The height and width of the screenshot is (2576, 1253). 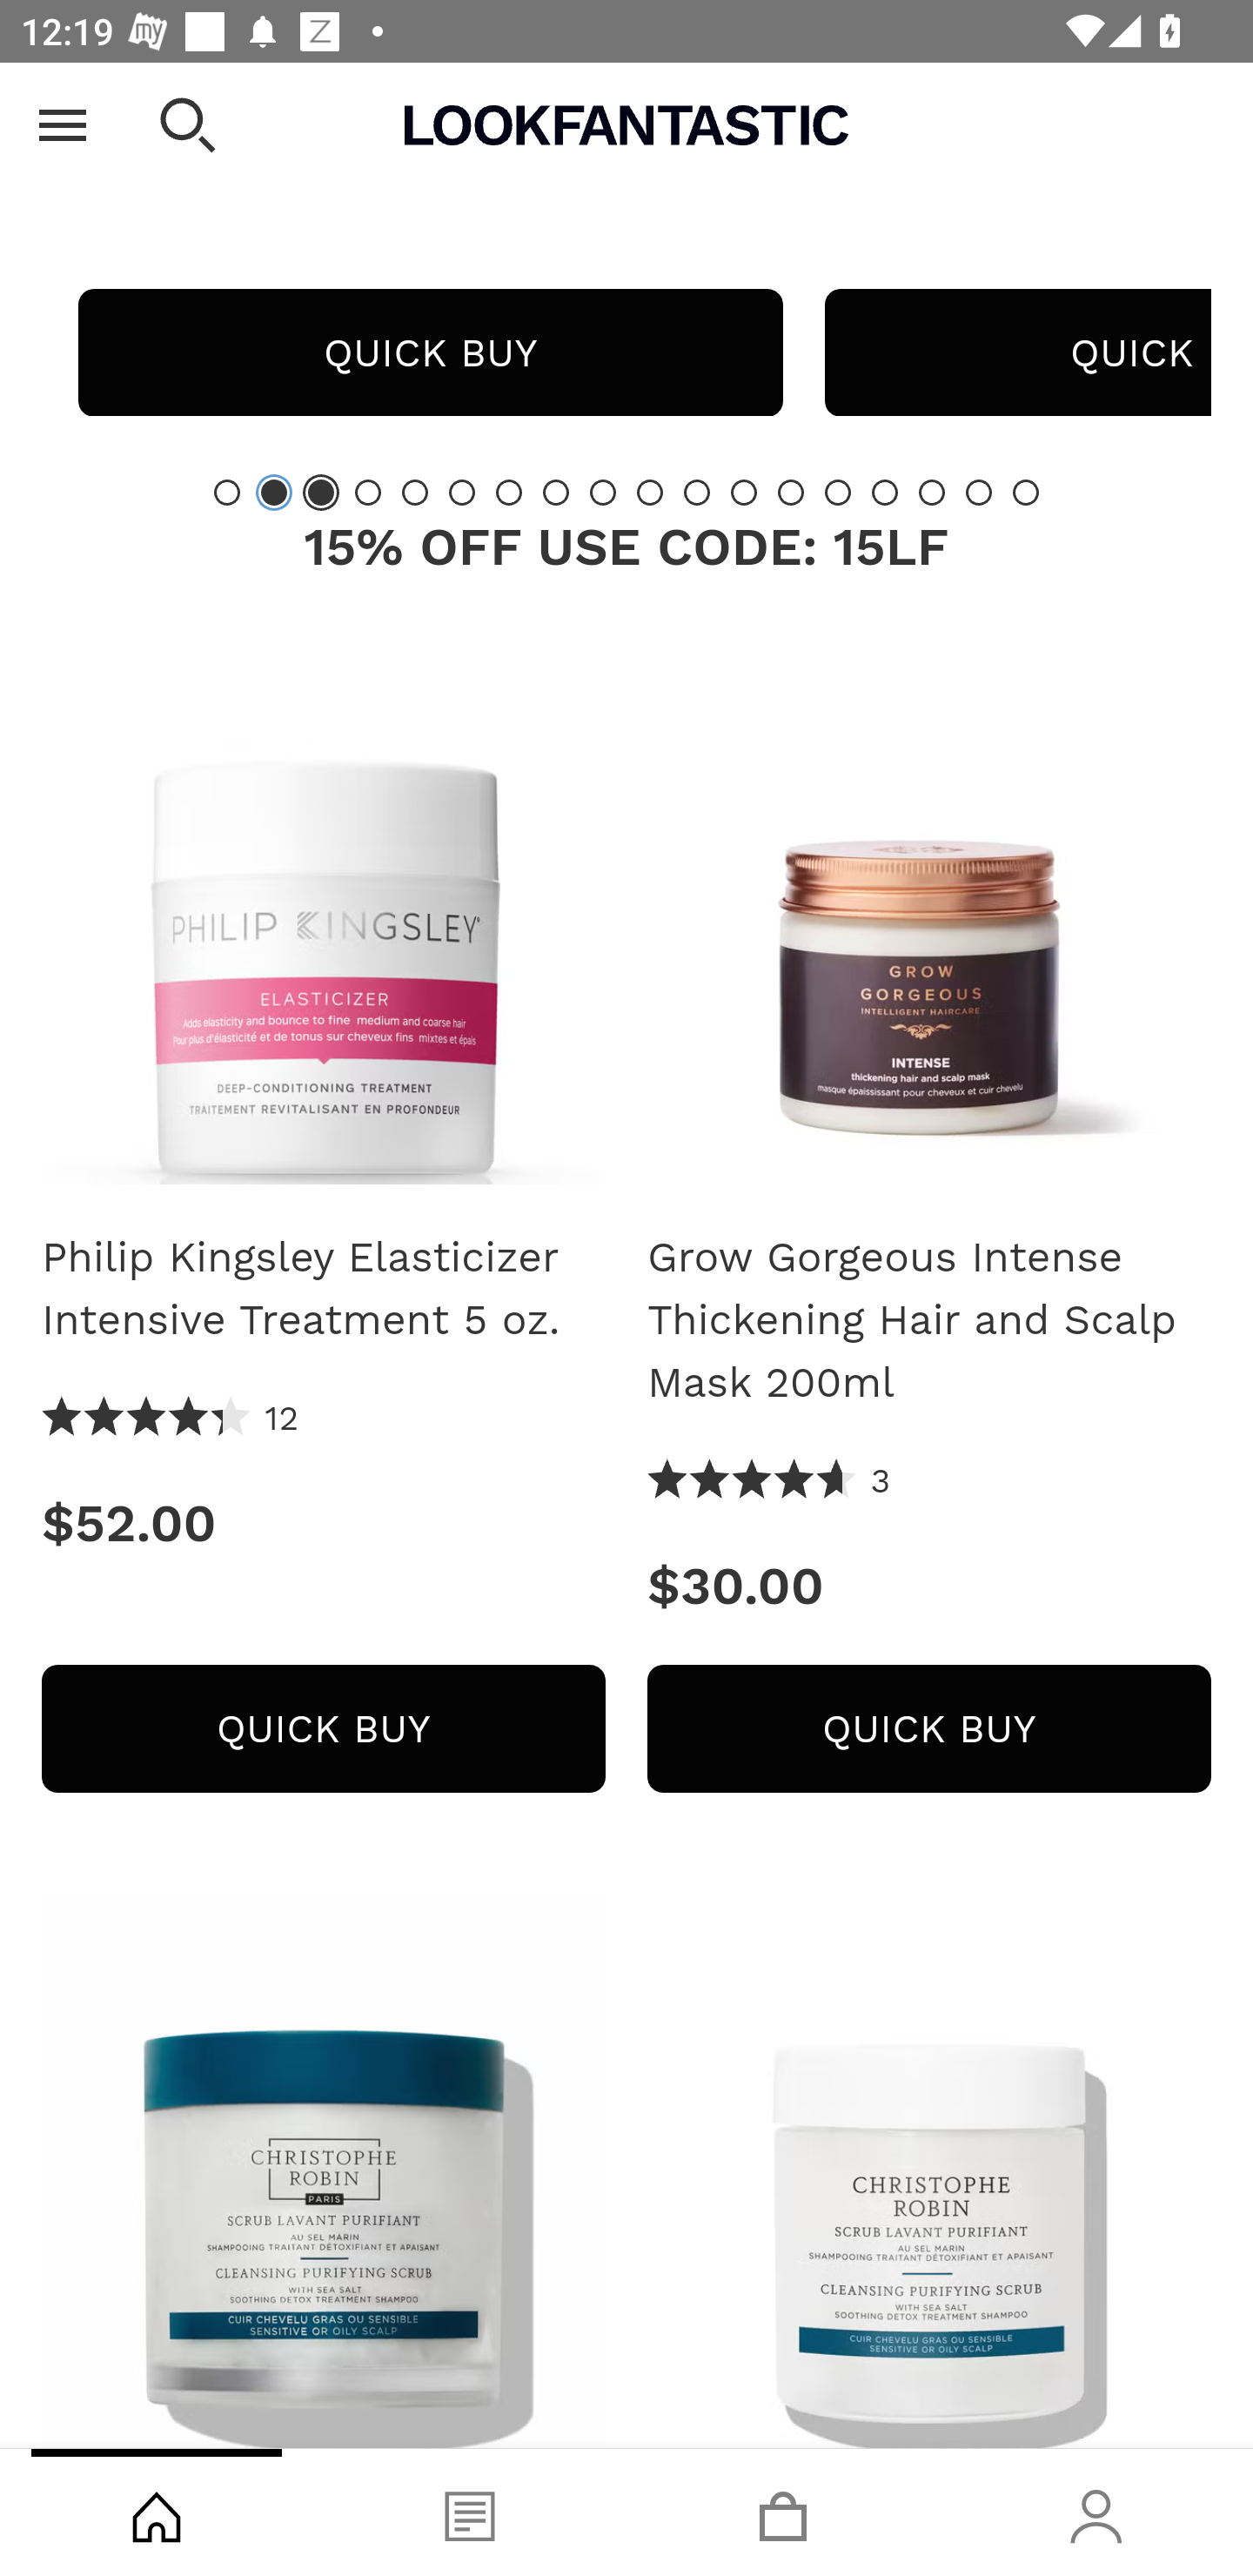 What do you see at coordinates (555, 492) in the screenshot?
I see `Slide 8` at bounding box center [555, 492].